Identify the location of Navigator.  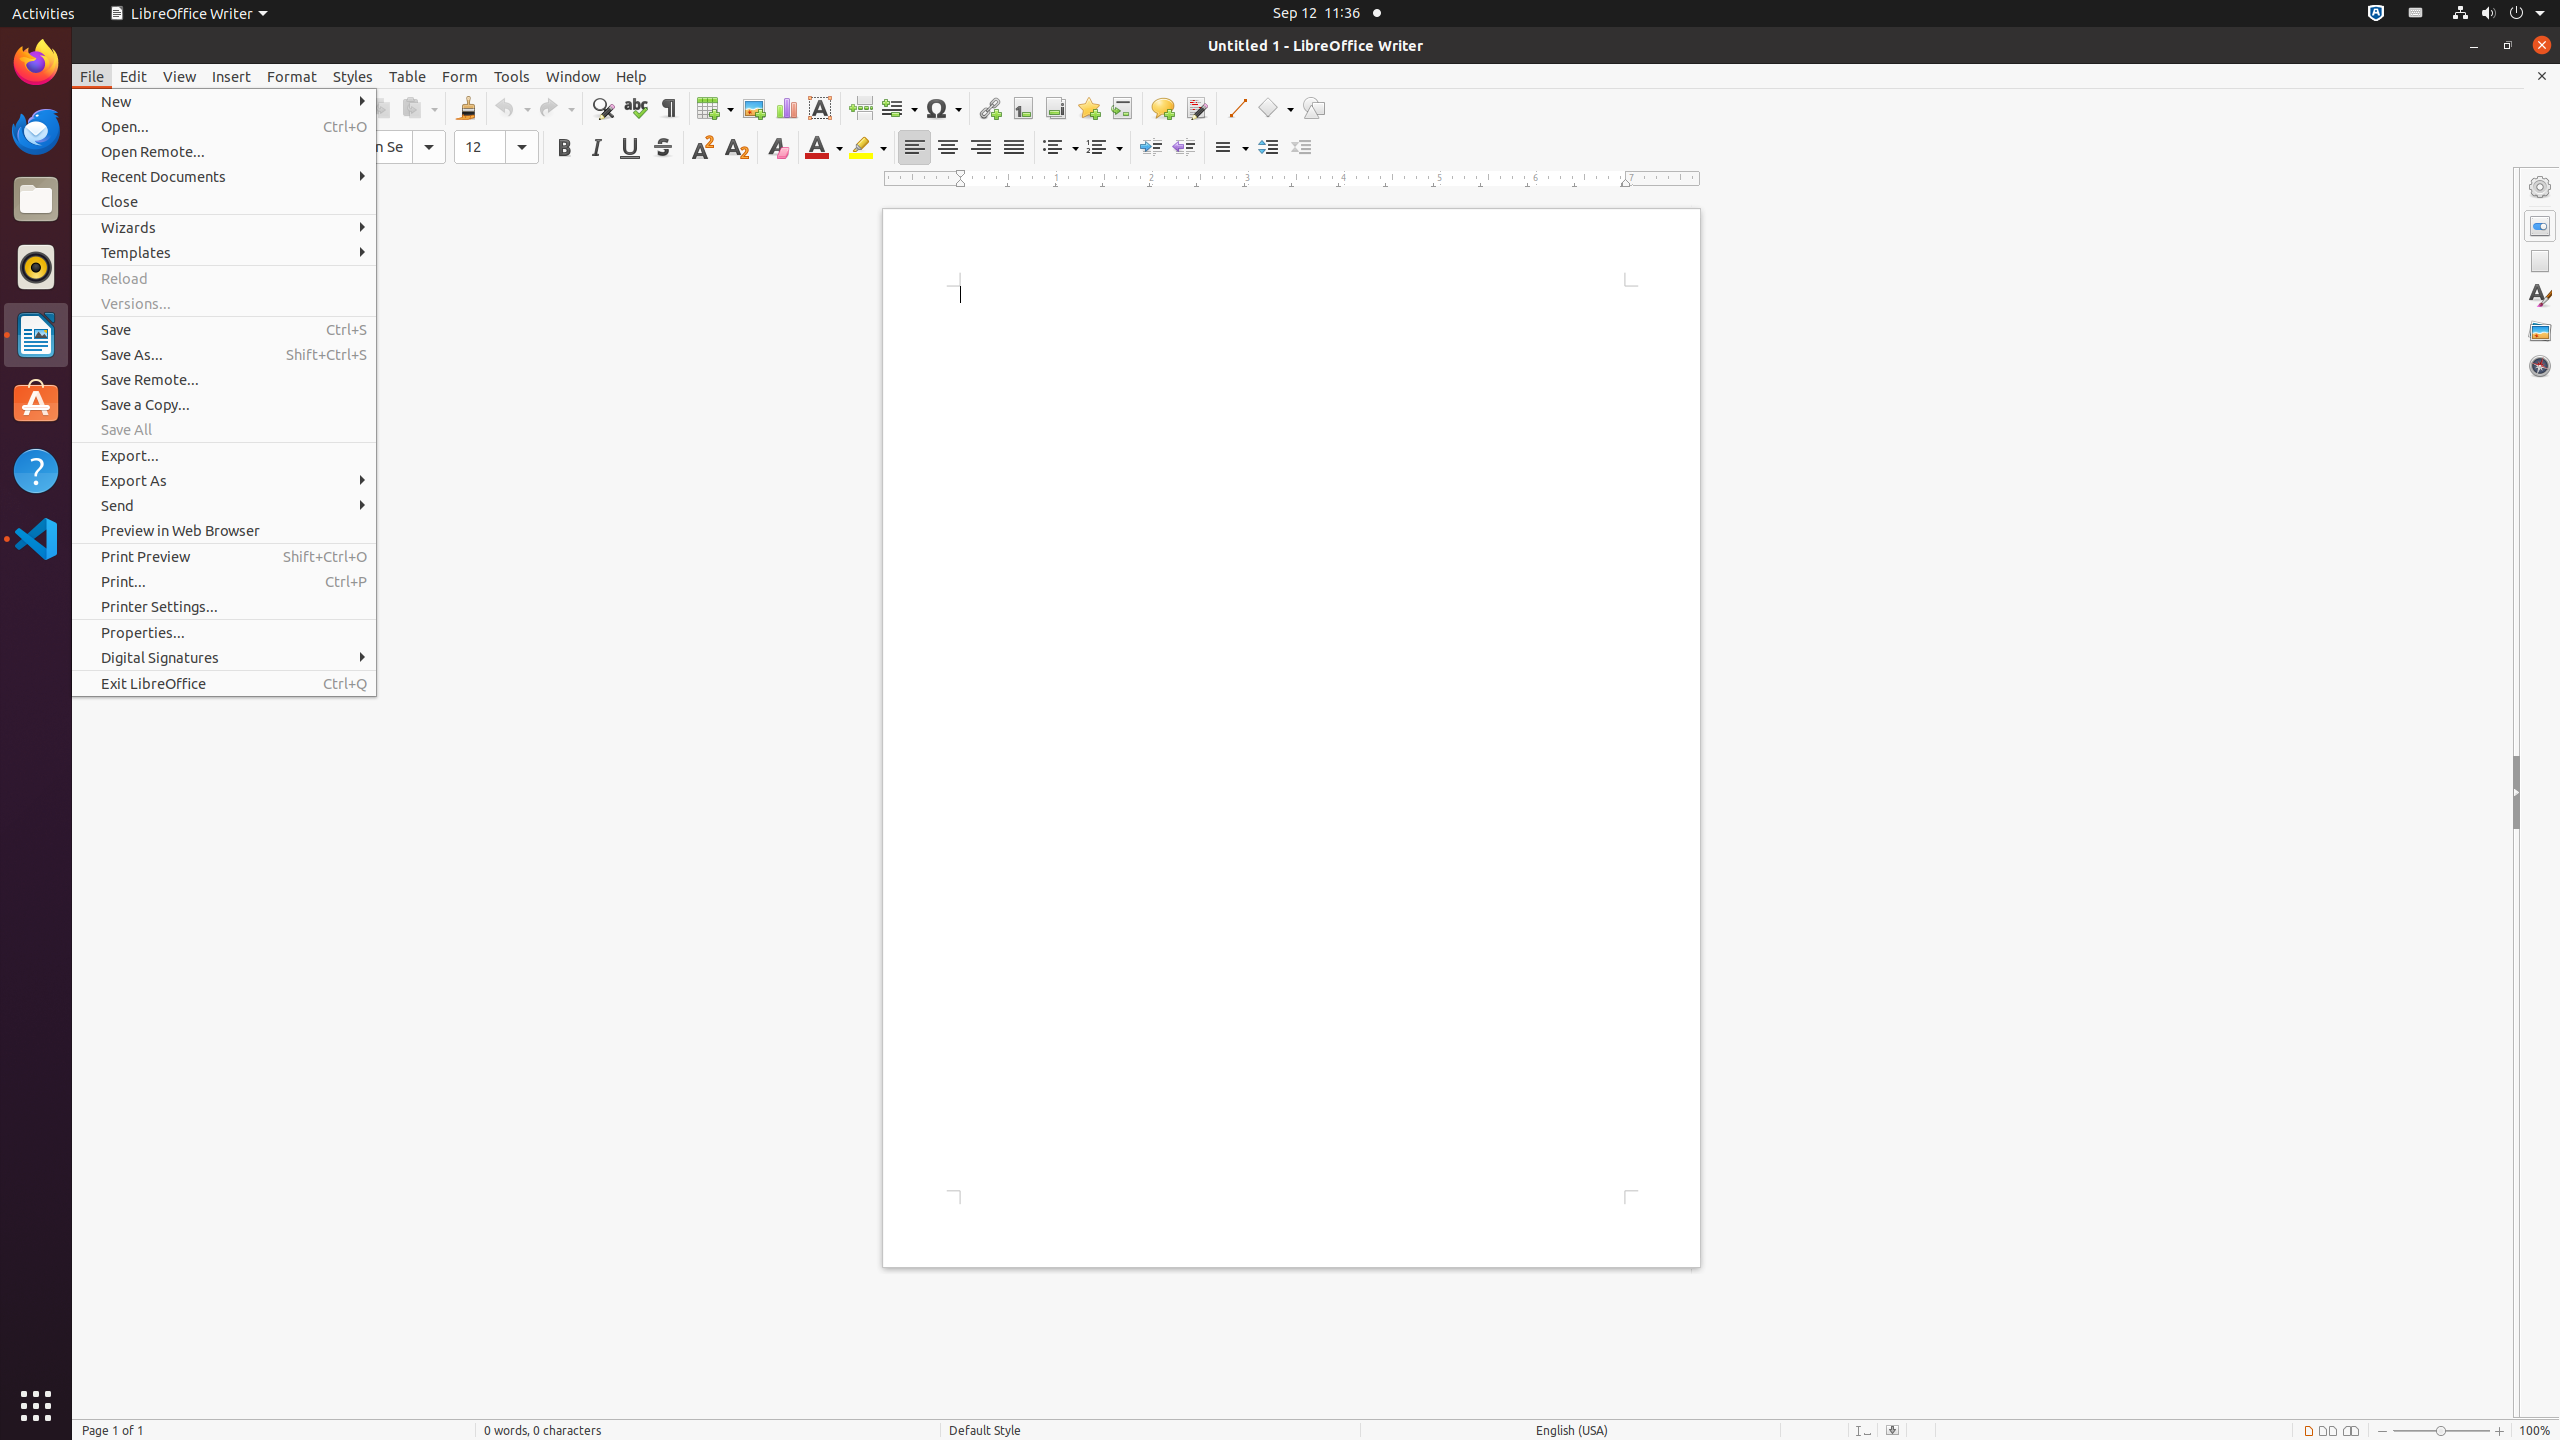
(2540, 366).